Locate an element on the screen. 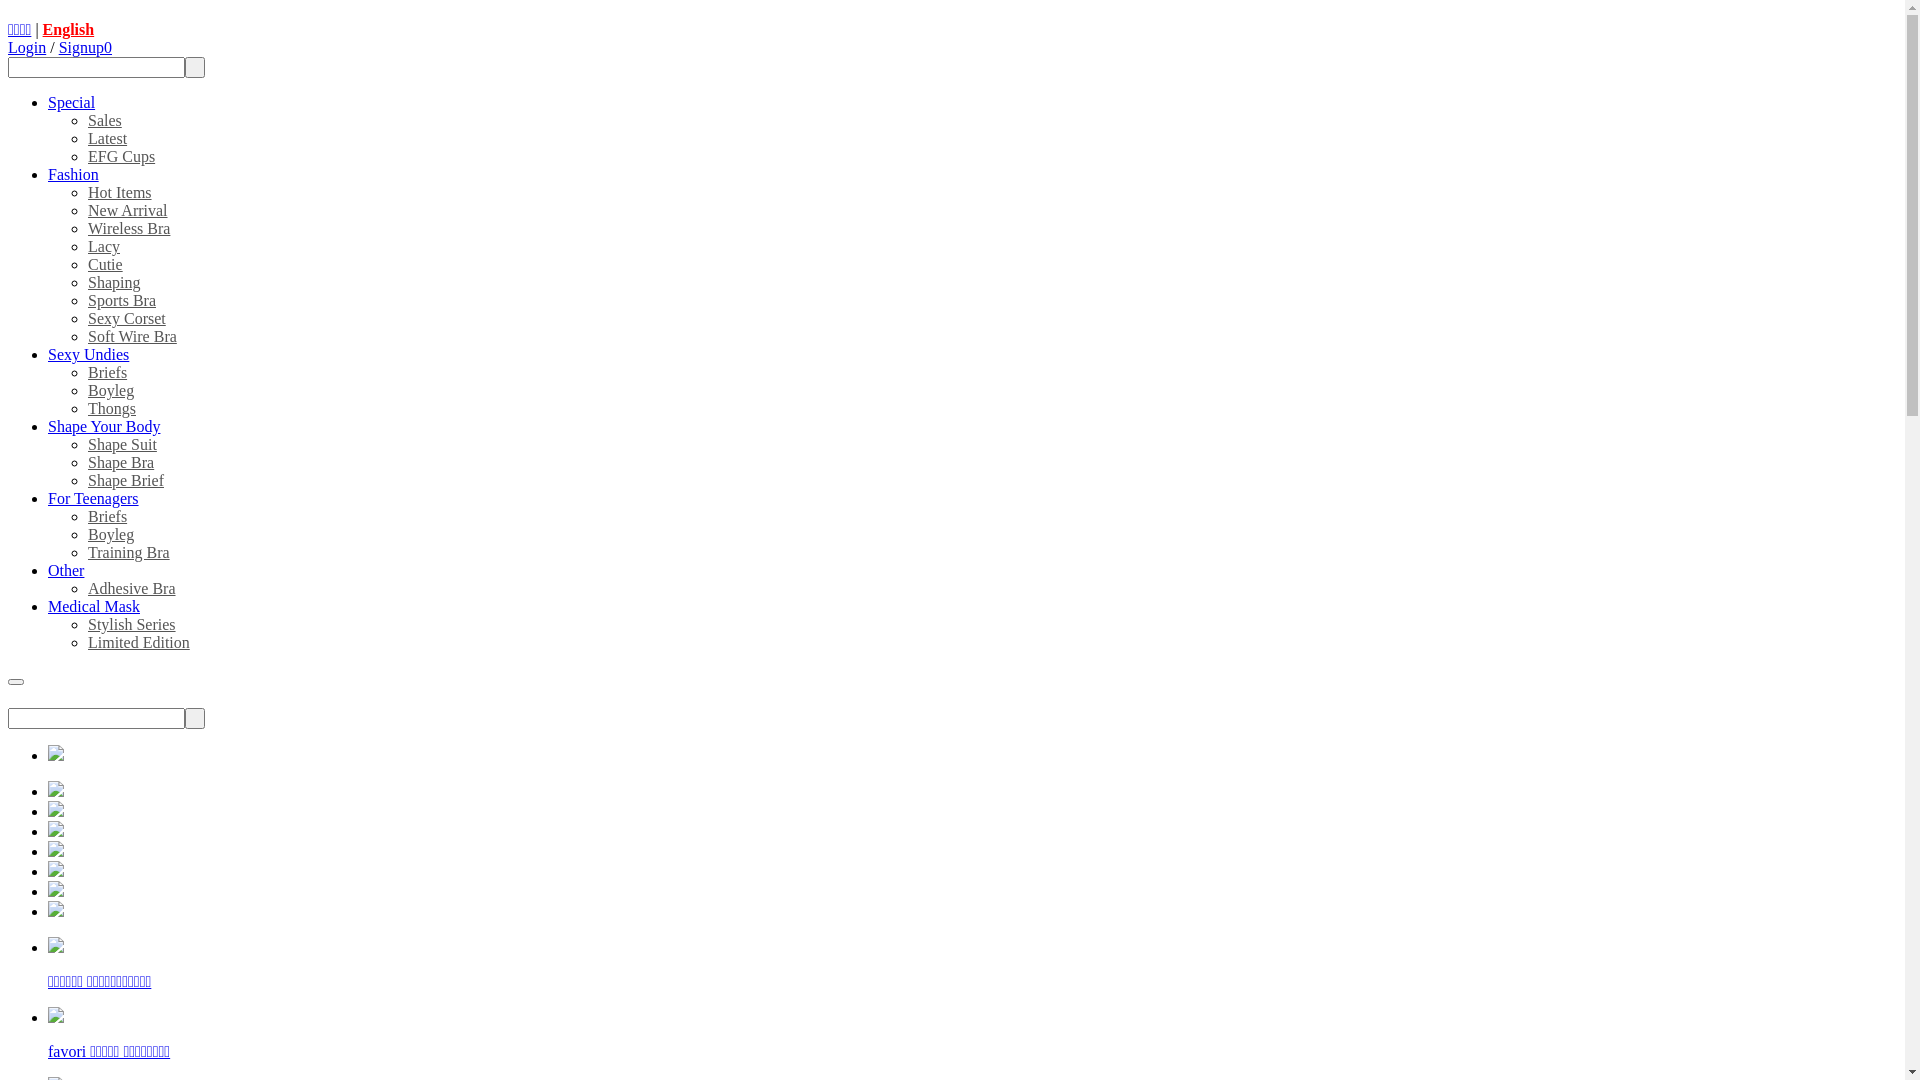  Shape Brief is located at coordinates (126, 480).